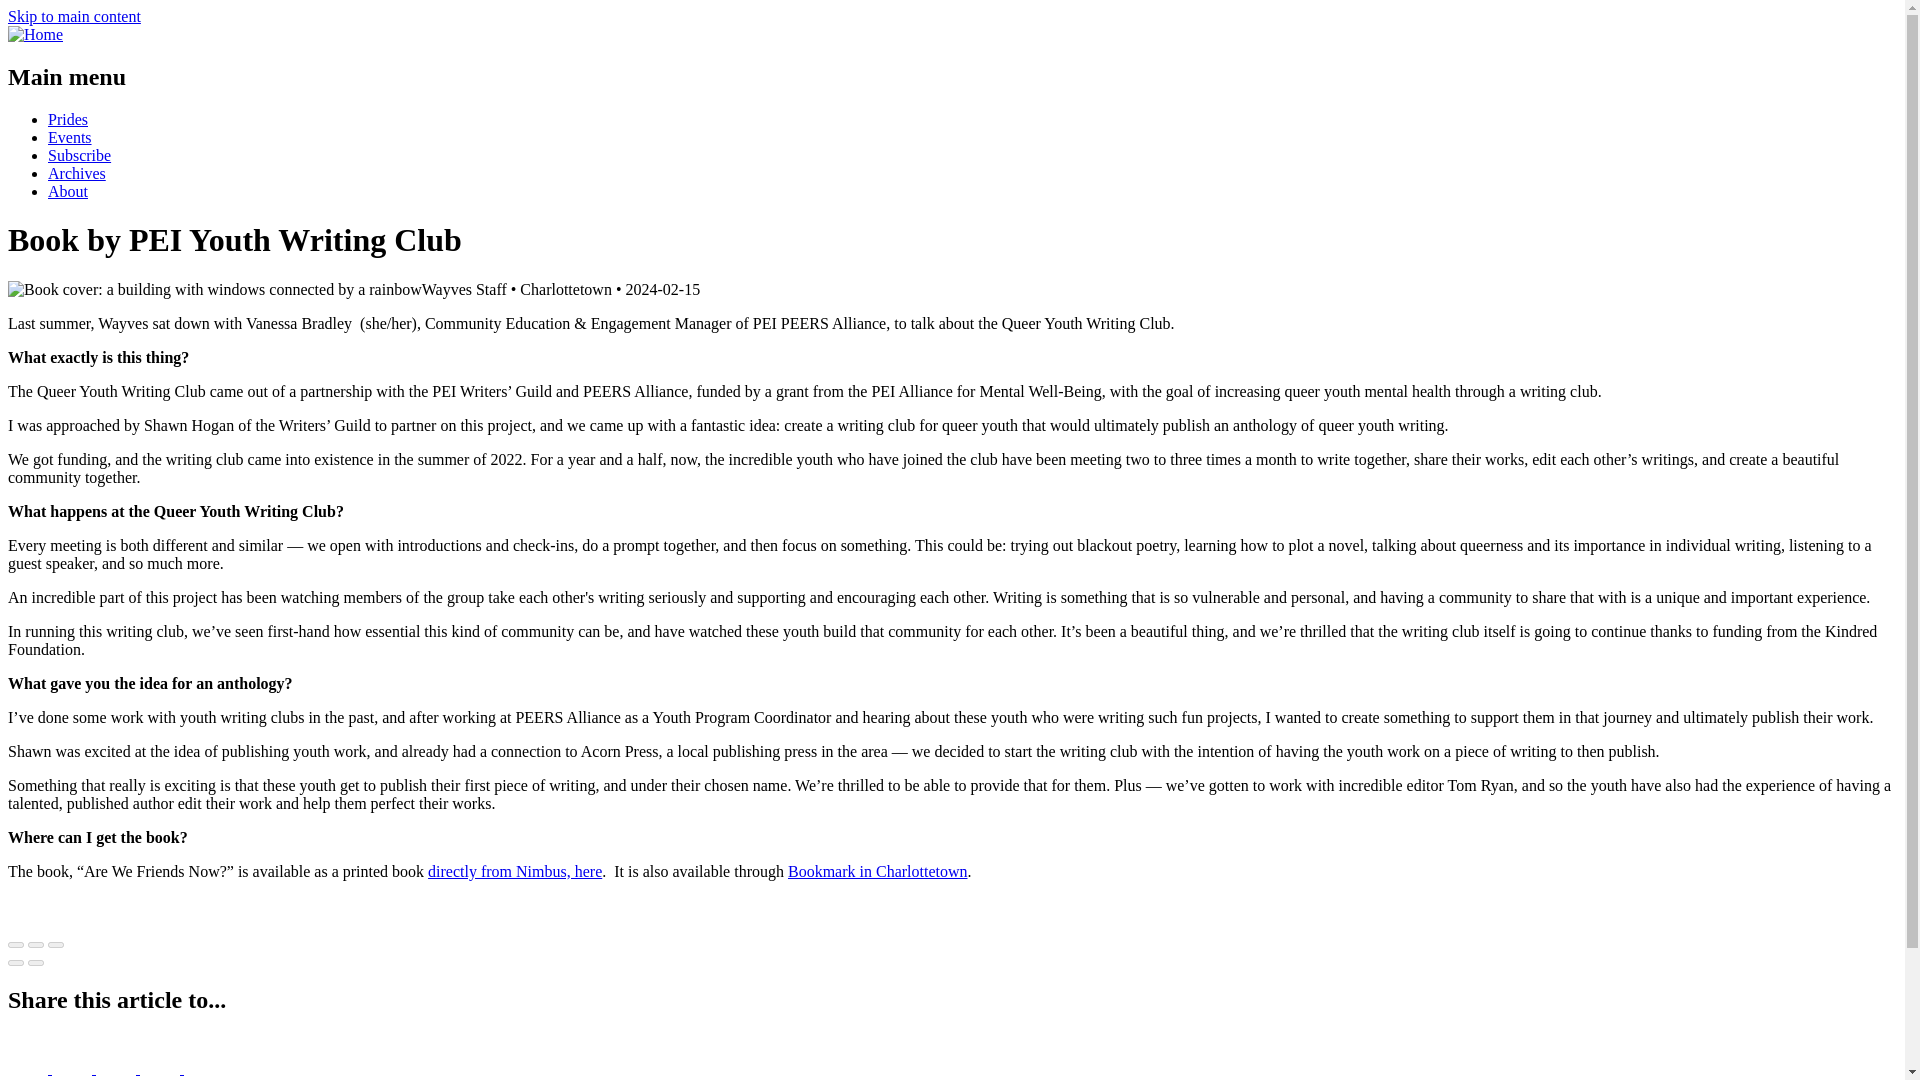  I want to click on Be notified of new articles, so click(80, 155).